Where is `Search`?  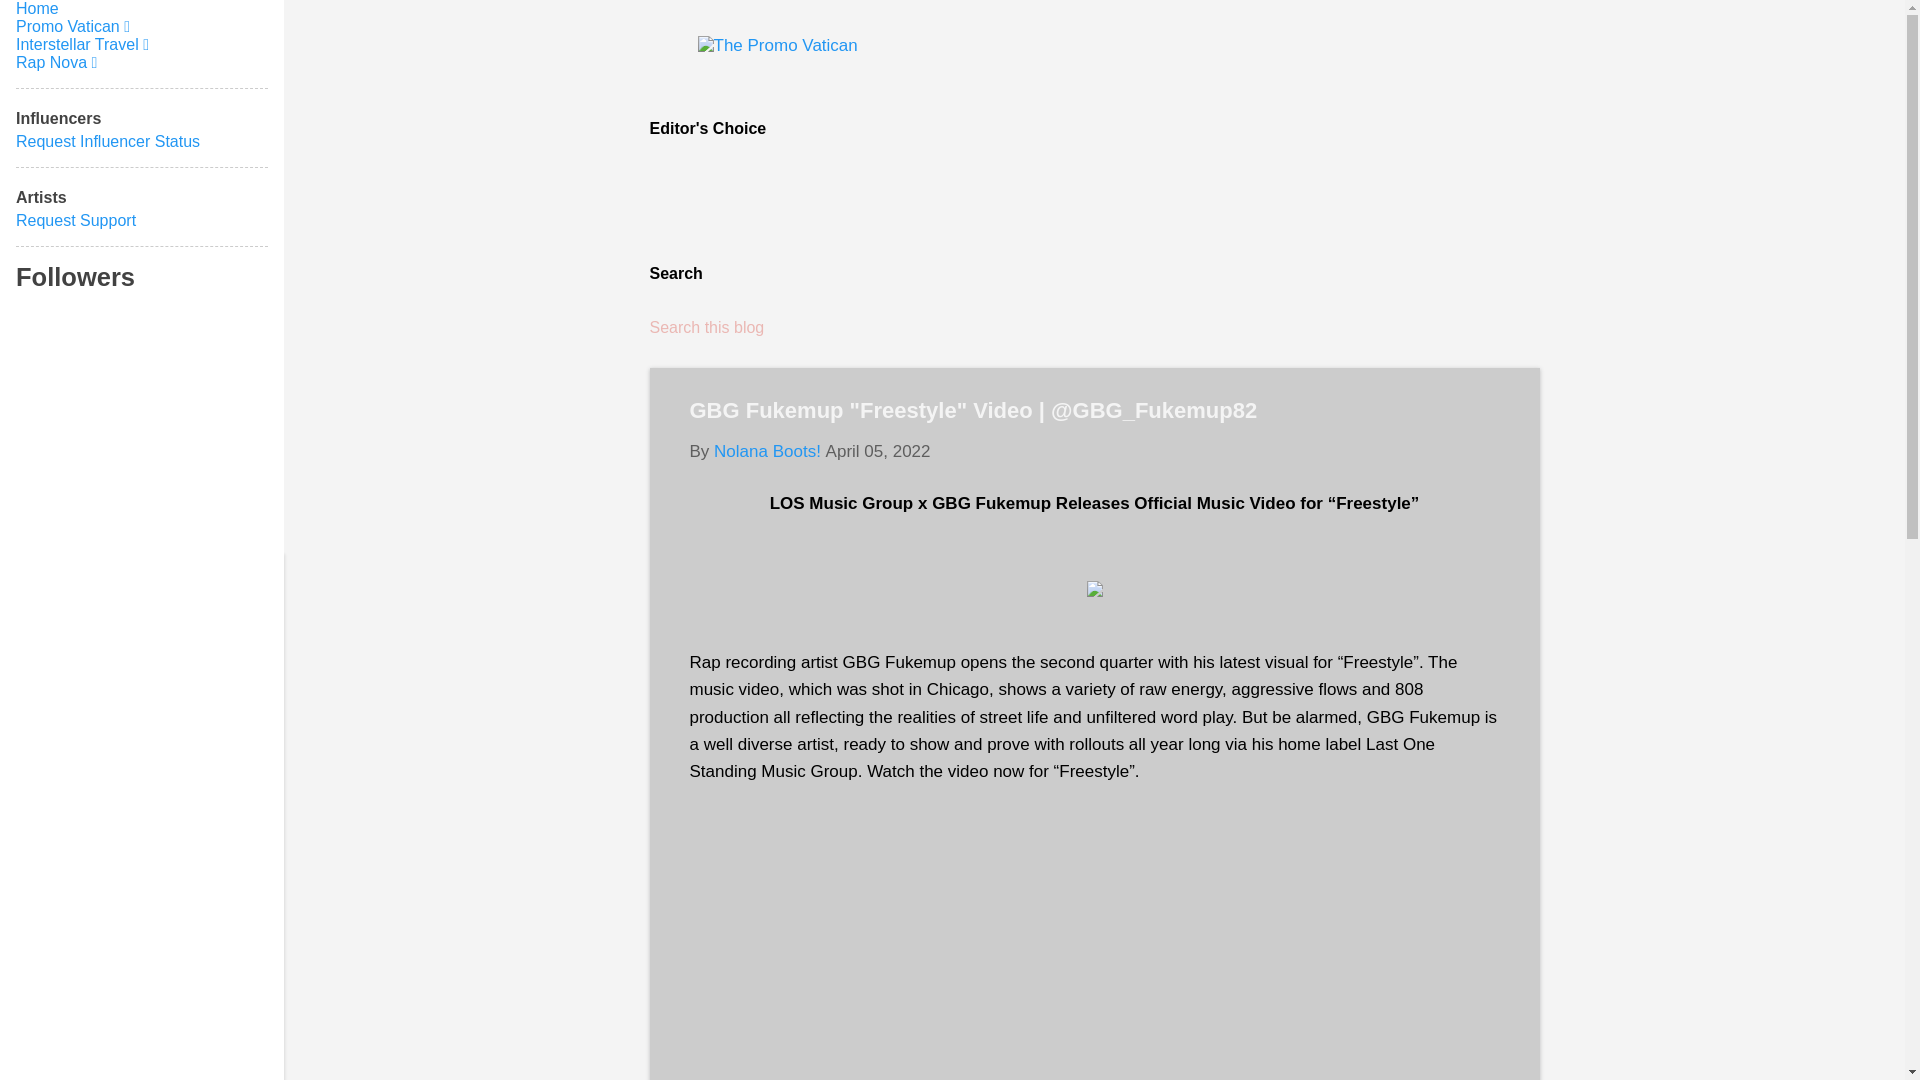
Search is located at coordinates (44, 24).